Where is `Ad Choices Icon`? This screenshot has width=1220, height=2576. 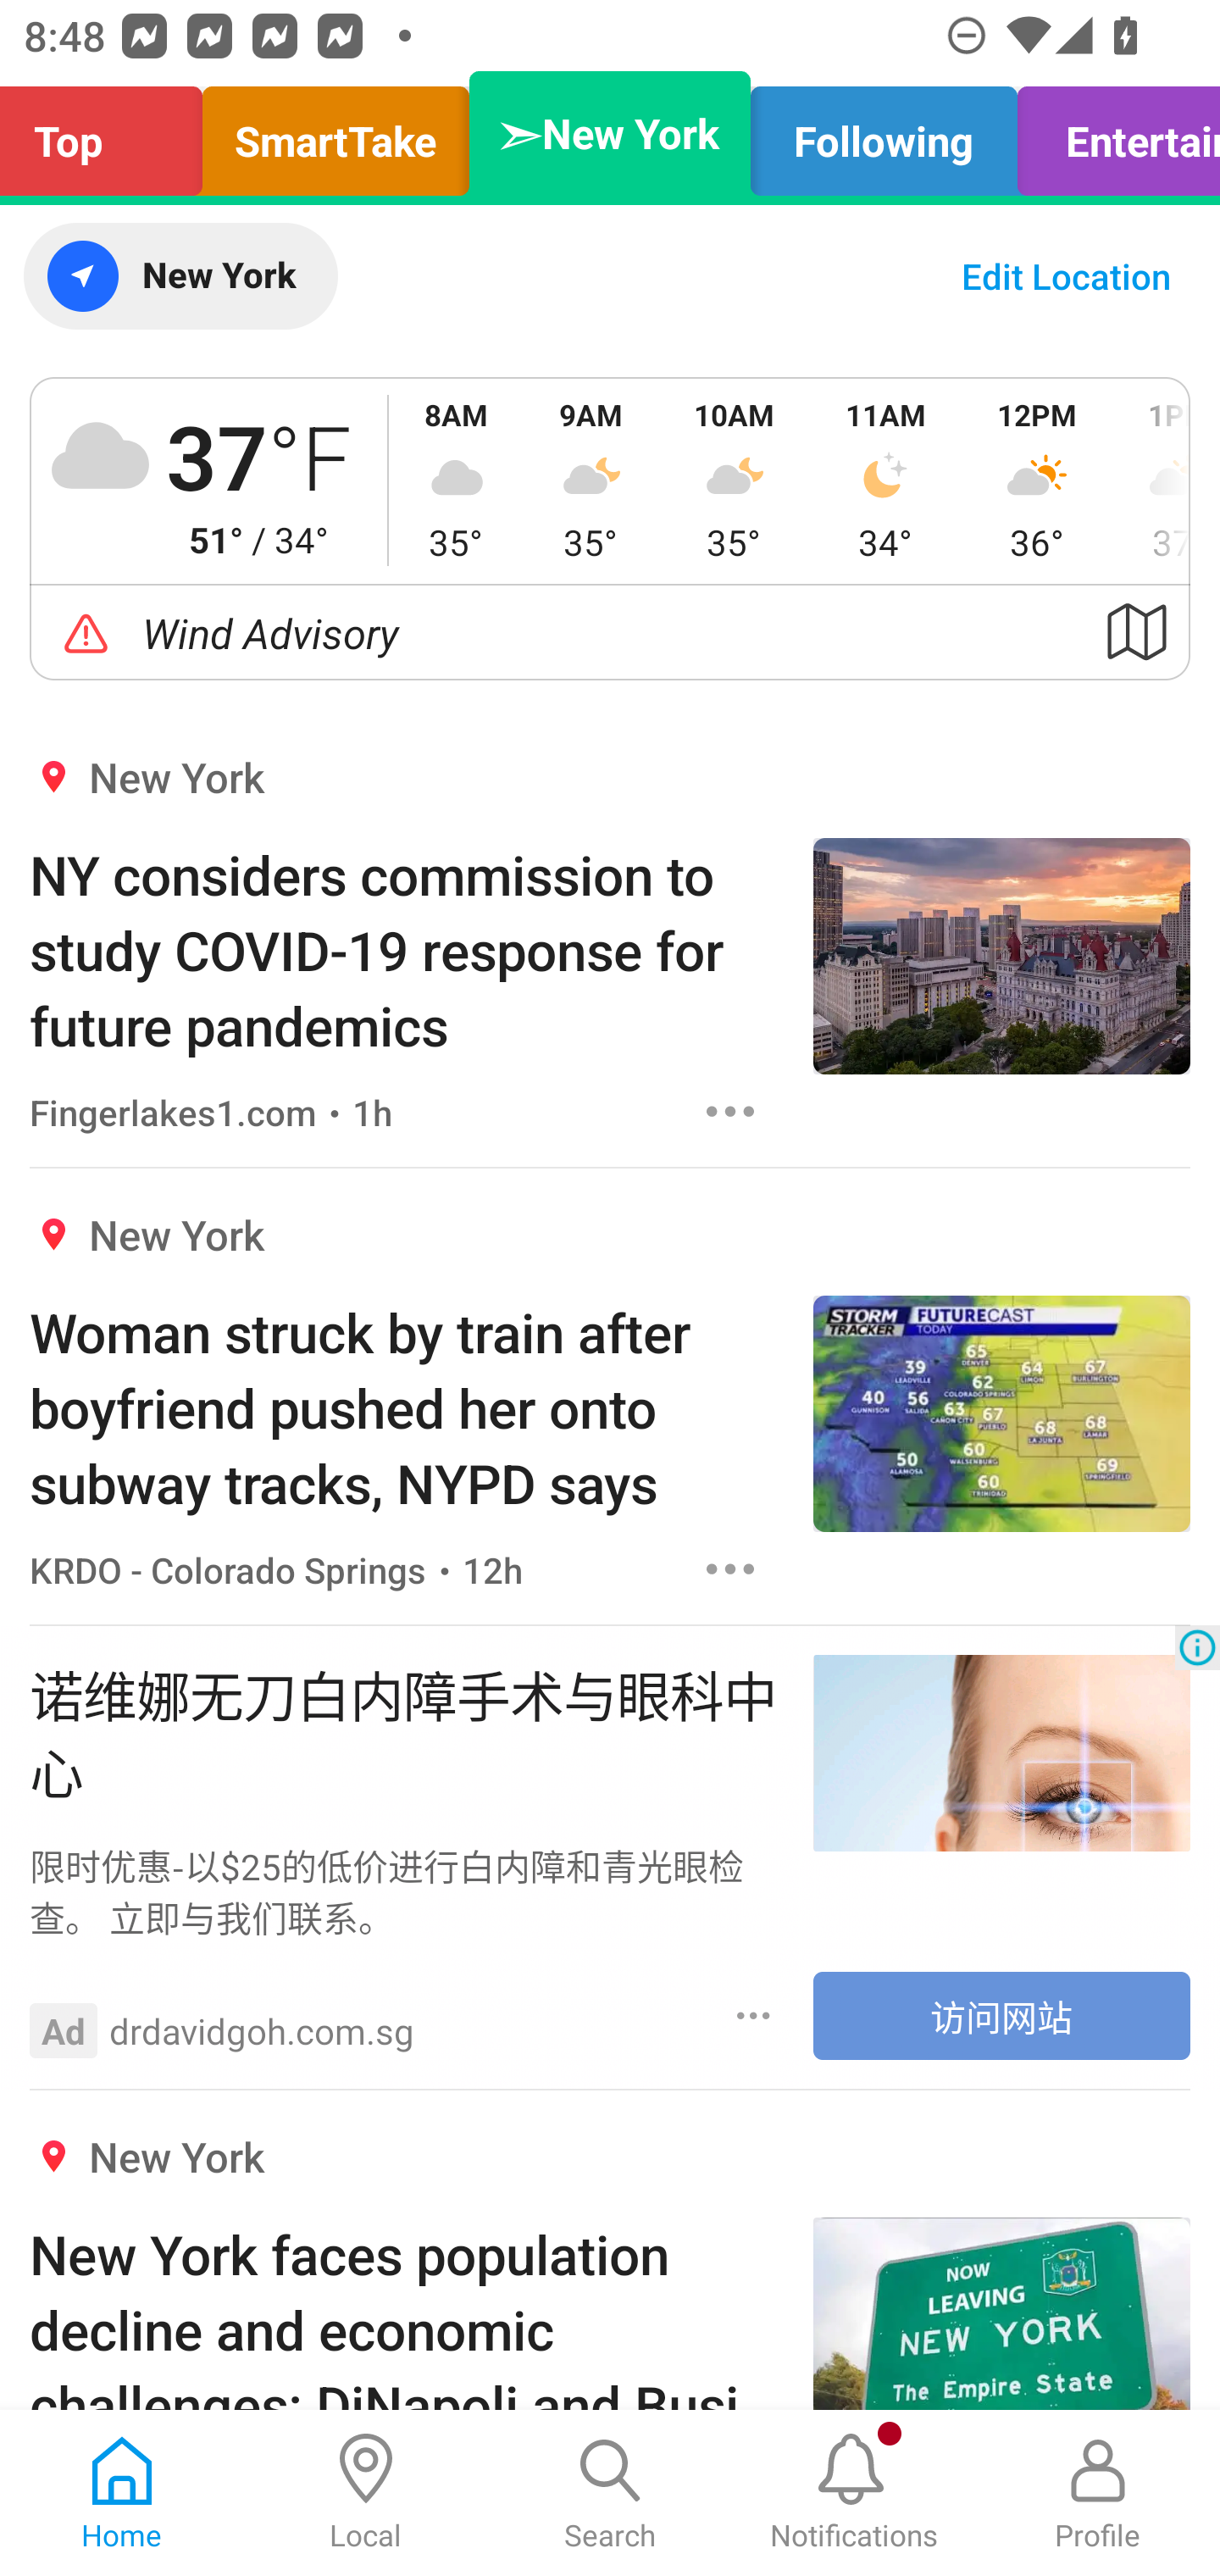 Ad Choices Icon is located at coordinates (1197, 1647).